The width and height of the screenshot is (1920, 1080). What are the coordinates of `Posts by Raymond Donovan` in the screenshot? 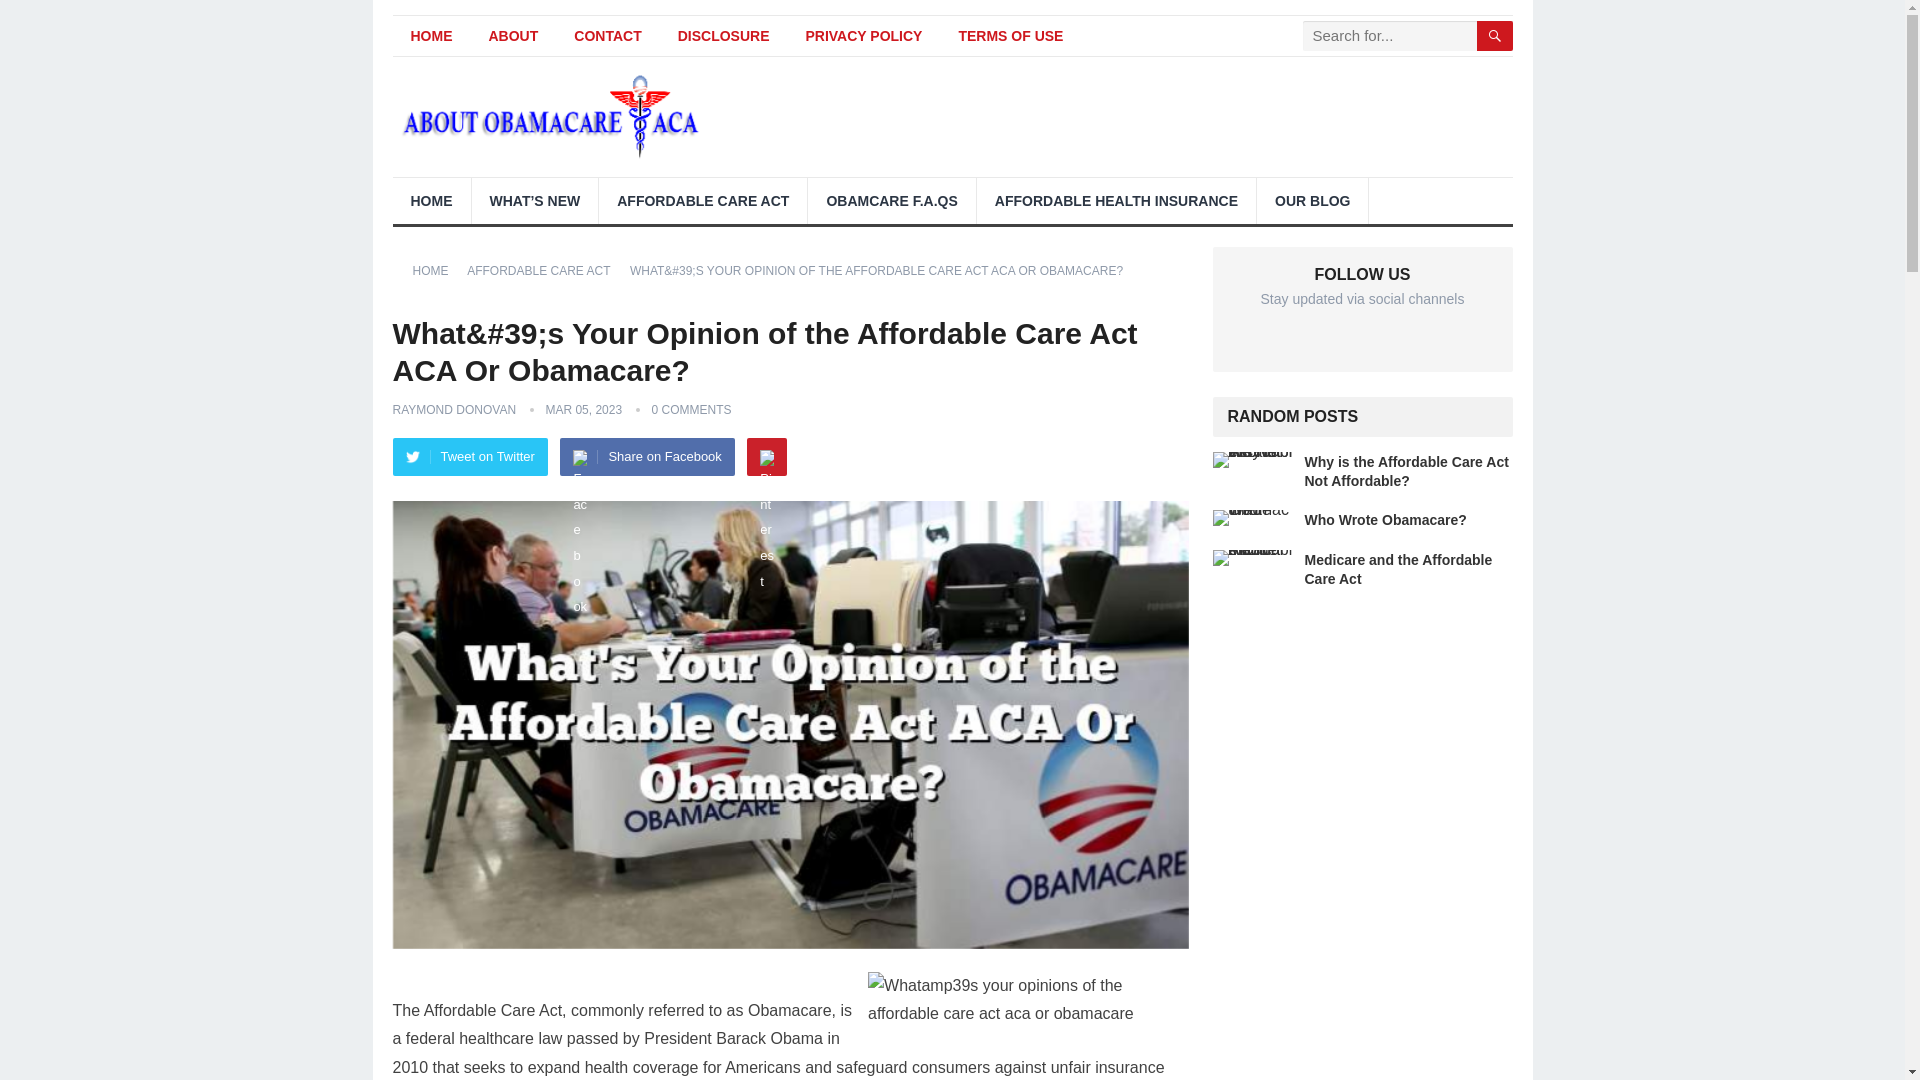 It's located at (454, 409).